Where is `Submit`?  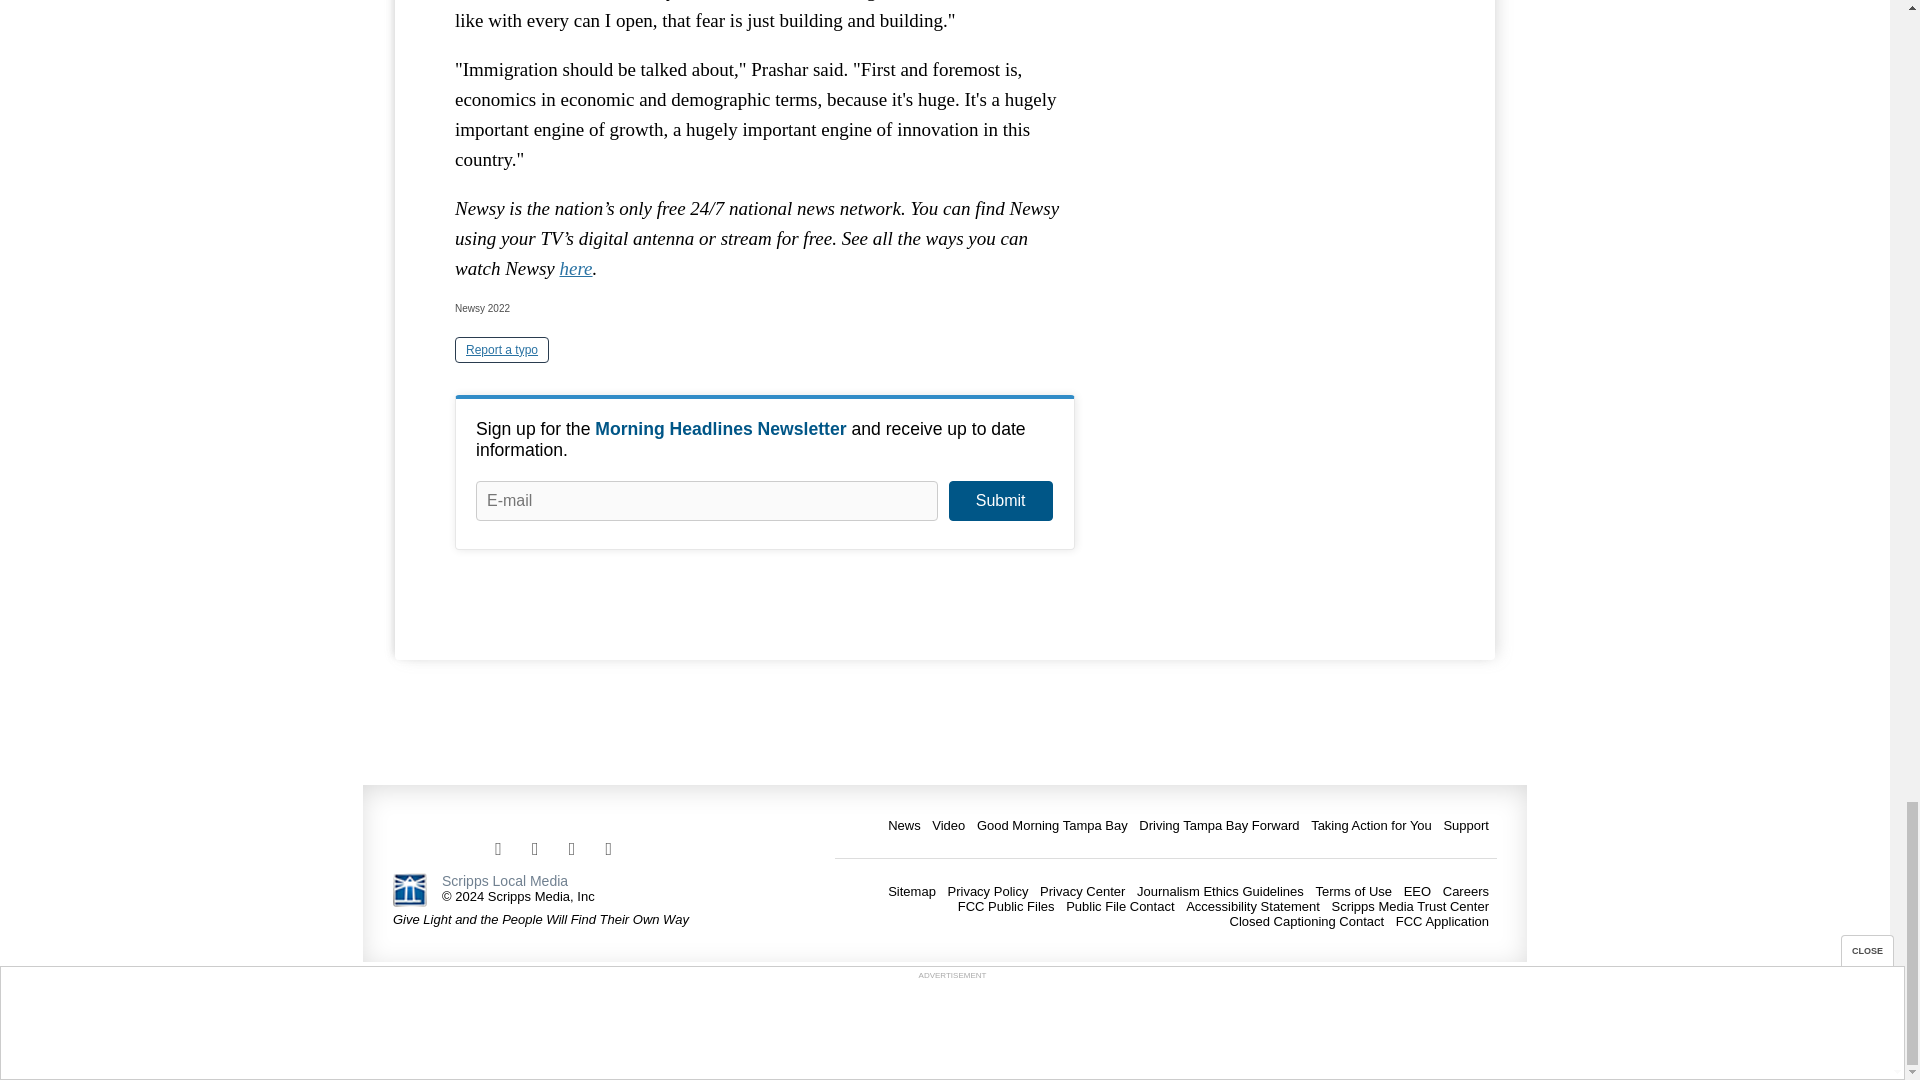
Submit is located at coordinates (1000, 500).